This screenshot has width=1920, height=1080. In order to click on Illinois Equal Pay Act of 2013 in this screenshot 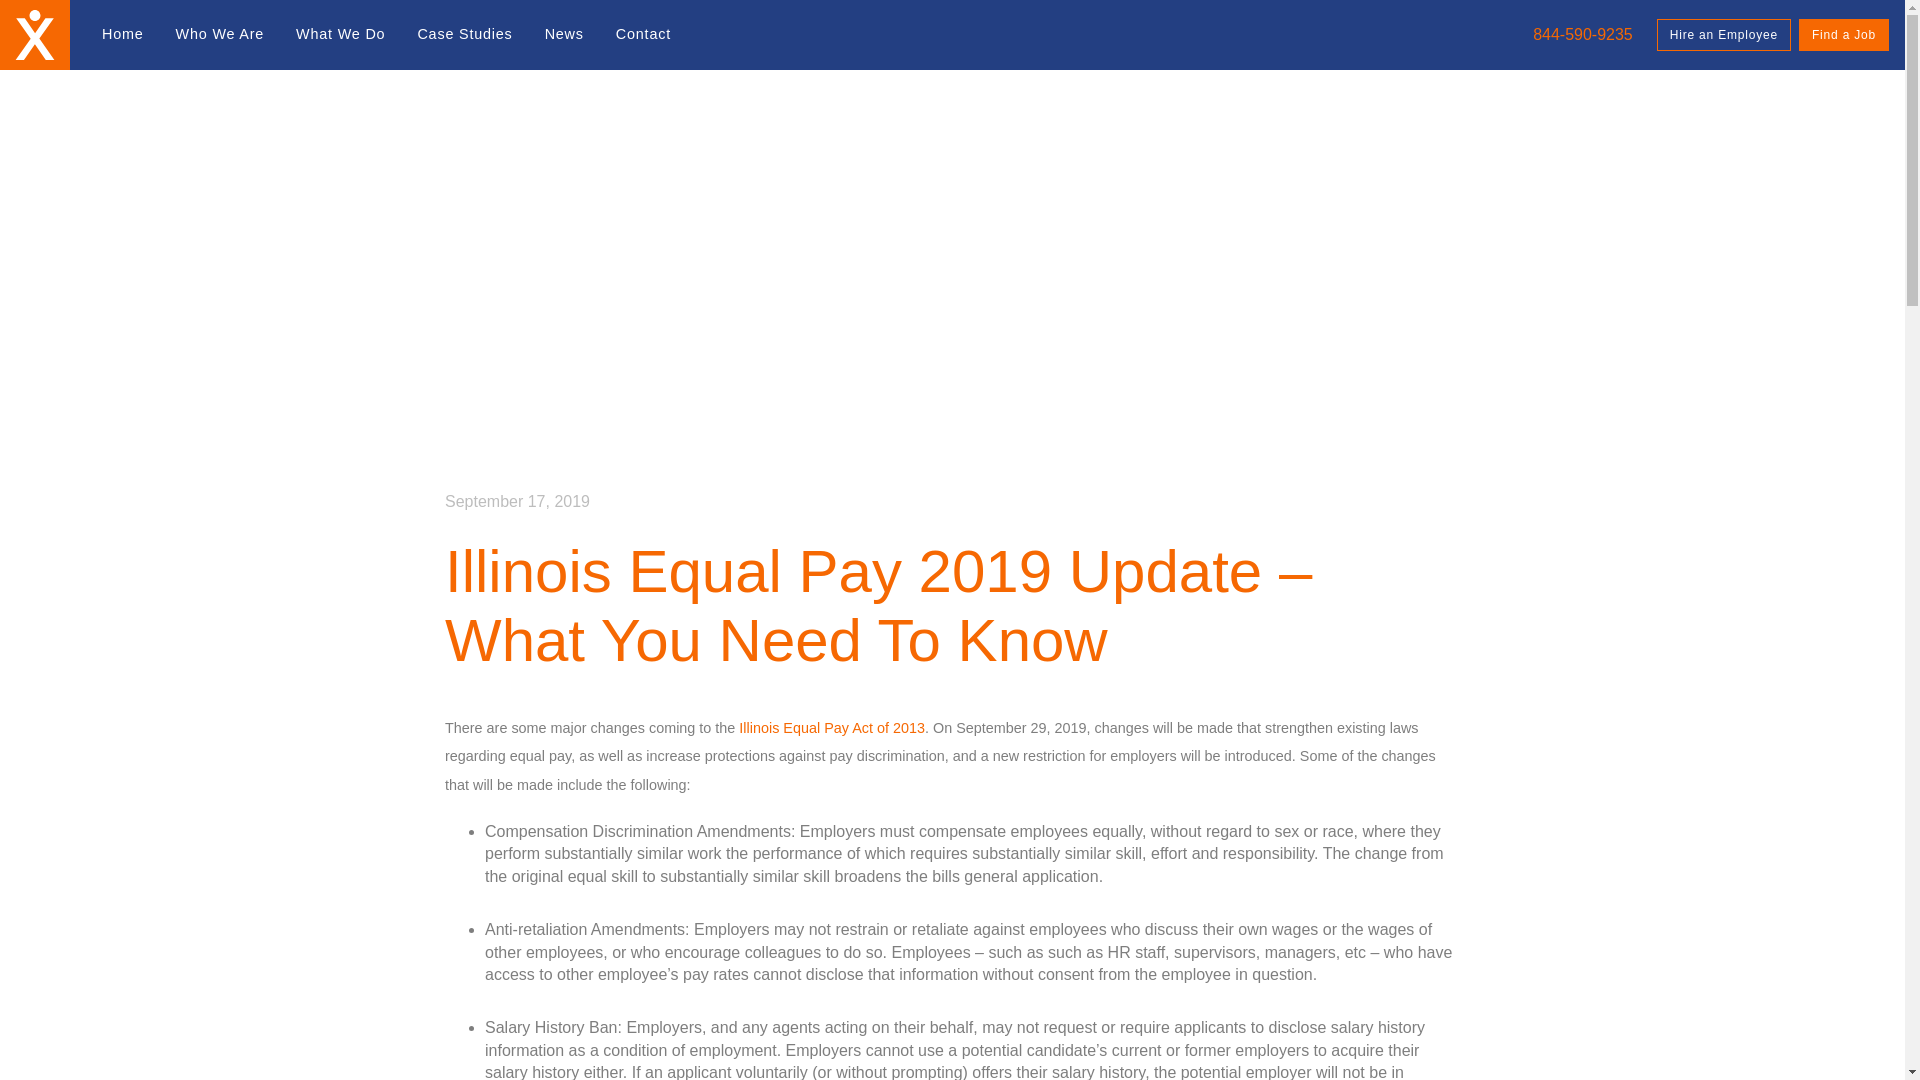, I will do `click(832, 728)`.